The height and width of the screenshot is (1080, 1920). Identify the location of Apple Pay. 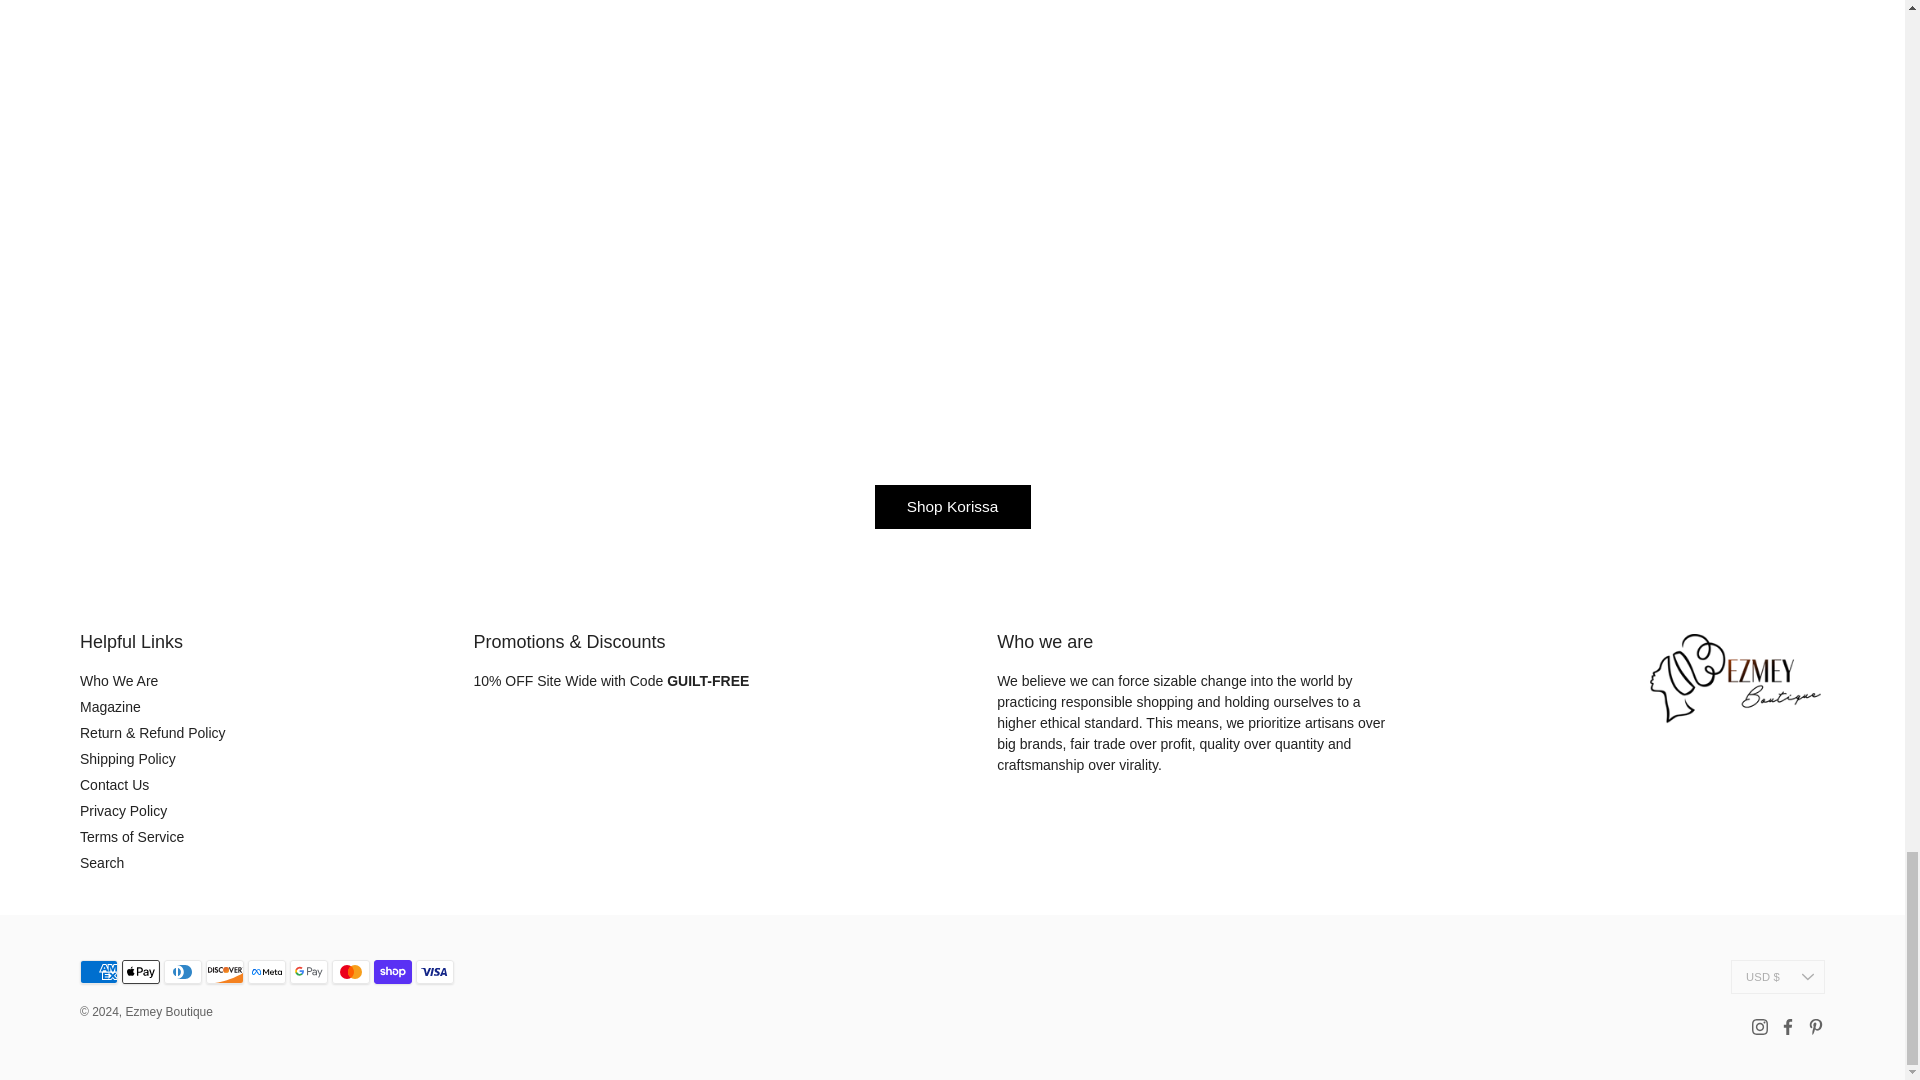
(140, 972).